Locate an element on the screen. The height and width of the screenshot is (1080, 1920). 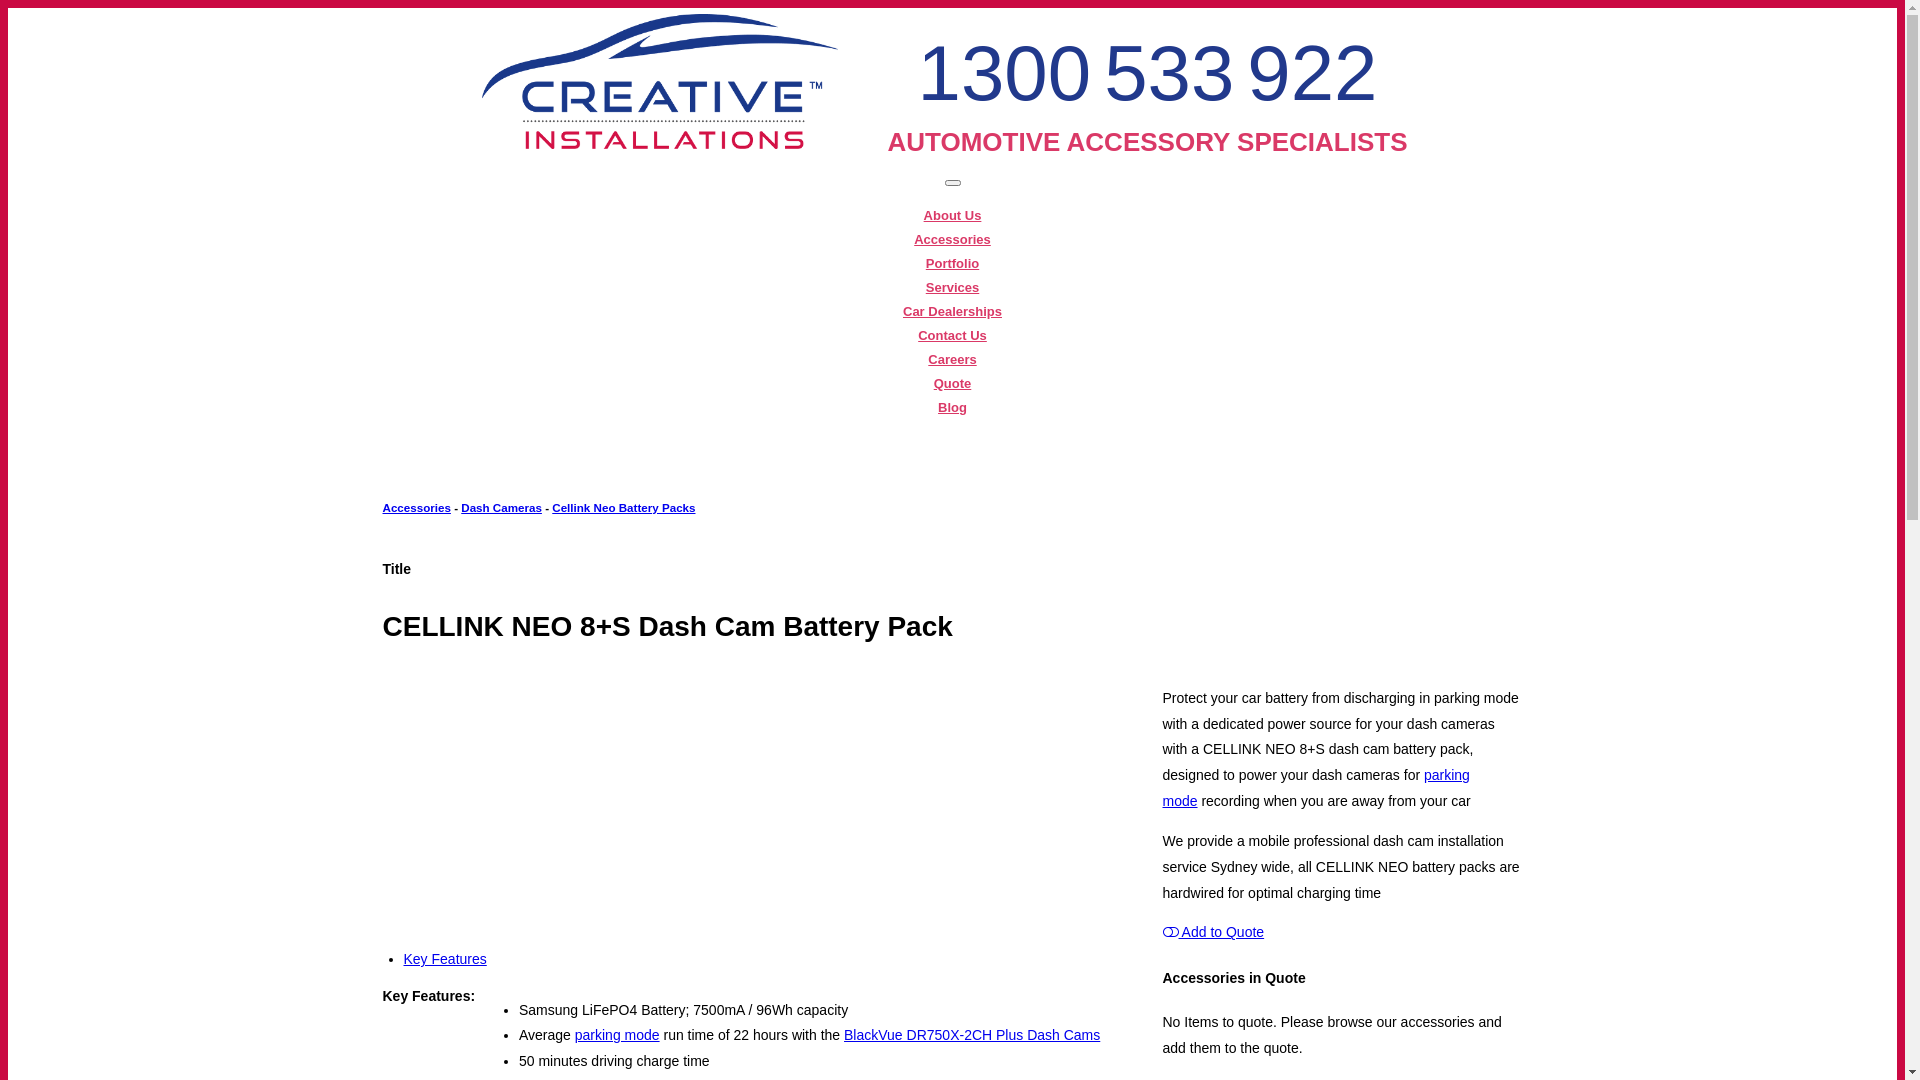
1300 533 922 is located at coordinates (1148, 73).